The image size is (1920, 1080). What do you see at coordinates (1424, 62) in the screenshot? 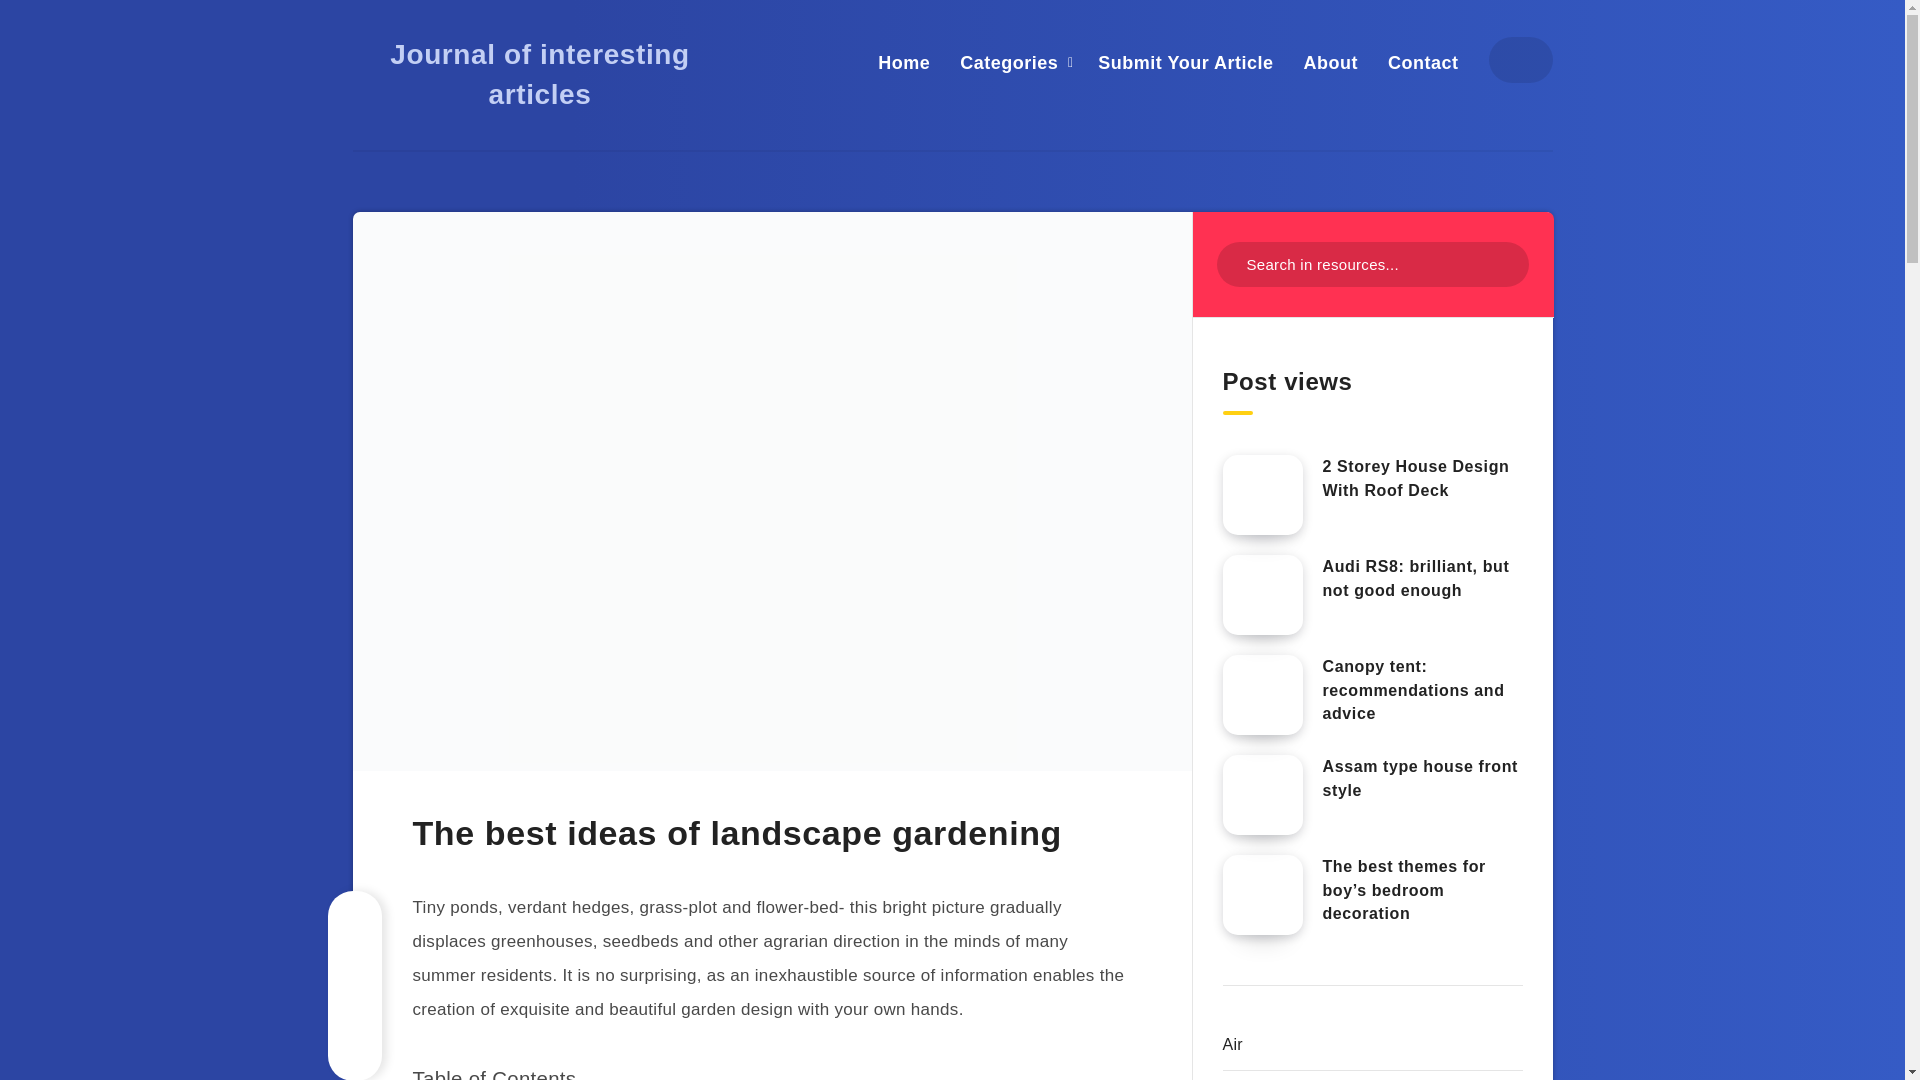
I see `Contact` at bounding box center [1424, 62].